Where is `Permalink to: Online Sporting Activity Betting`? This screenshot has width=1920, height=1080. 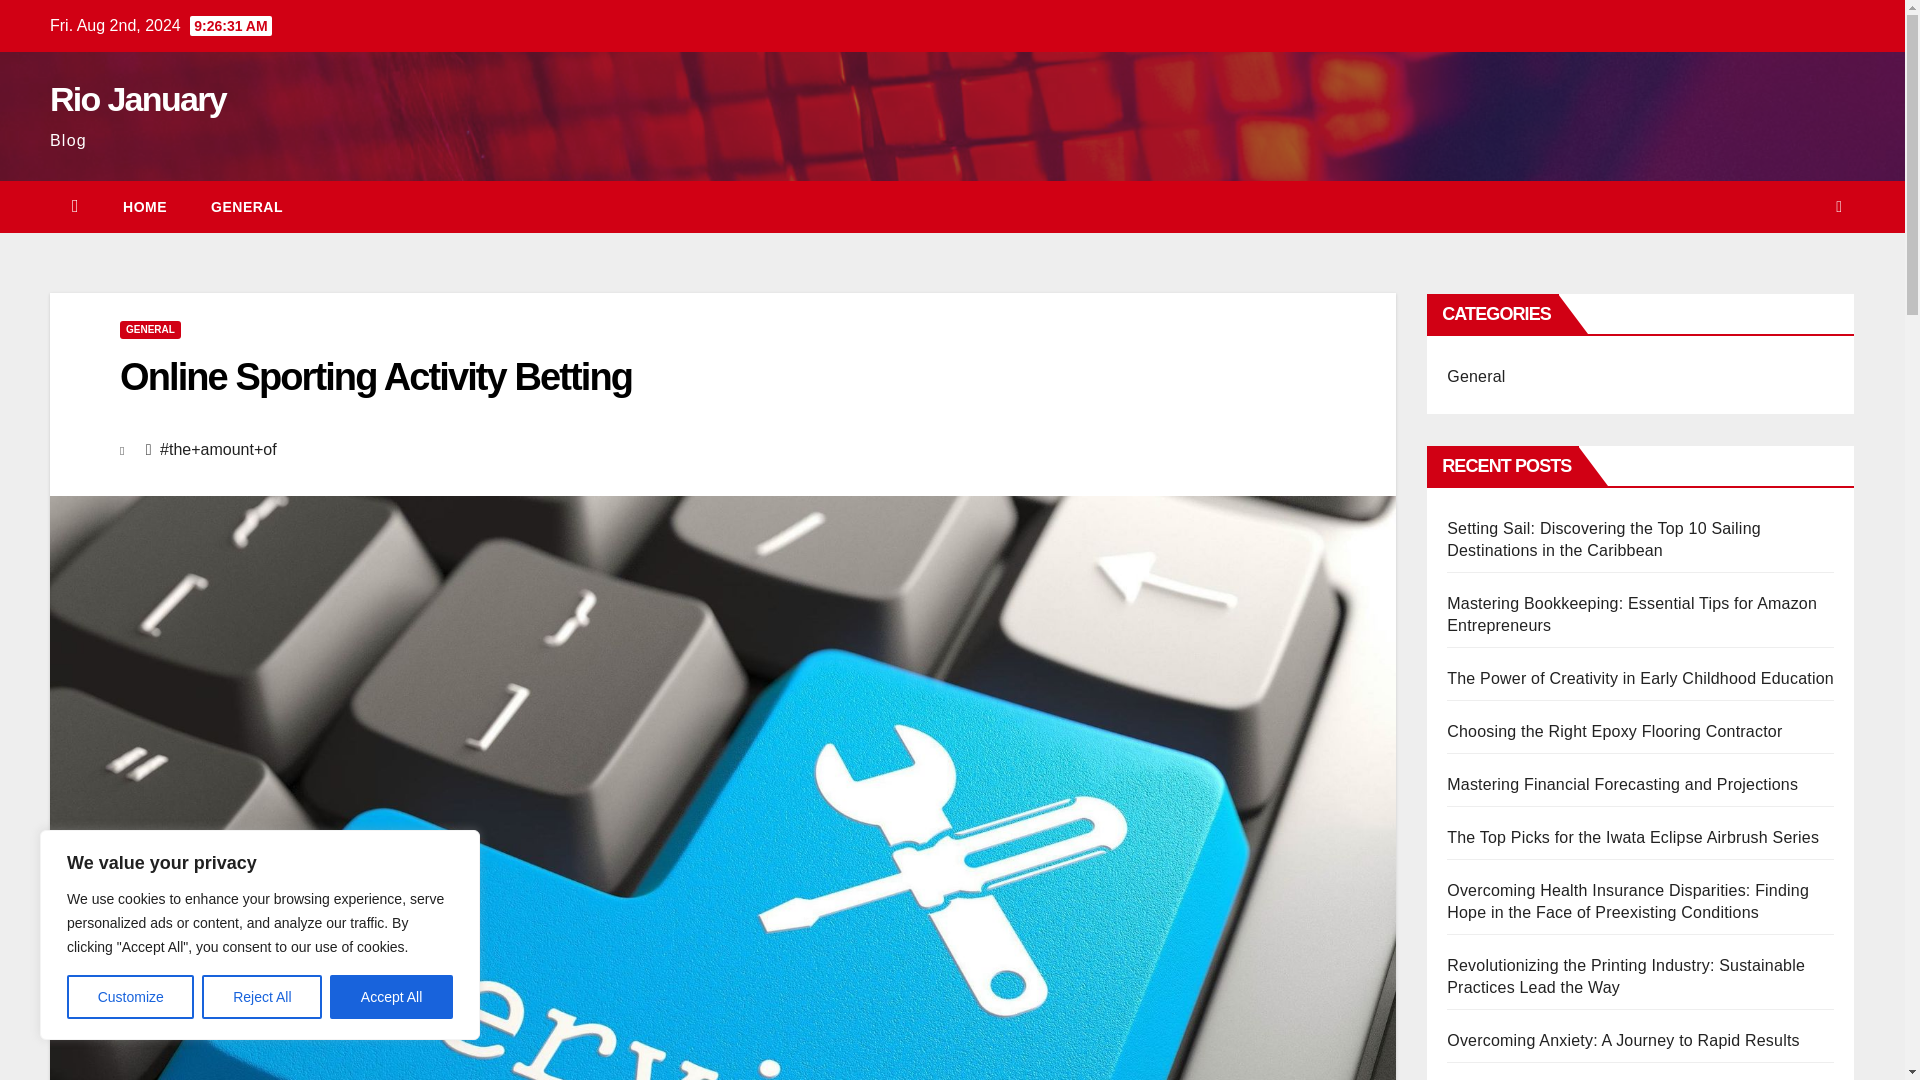 Permalink to: Online Sporting Activity Betting is located at coordinates (375, 377).